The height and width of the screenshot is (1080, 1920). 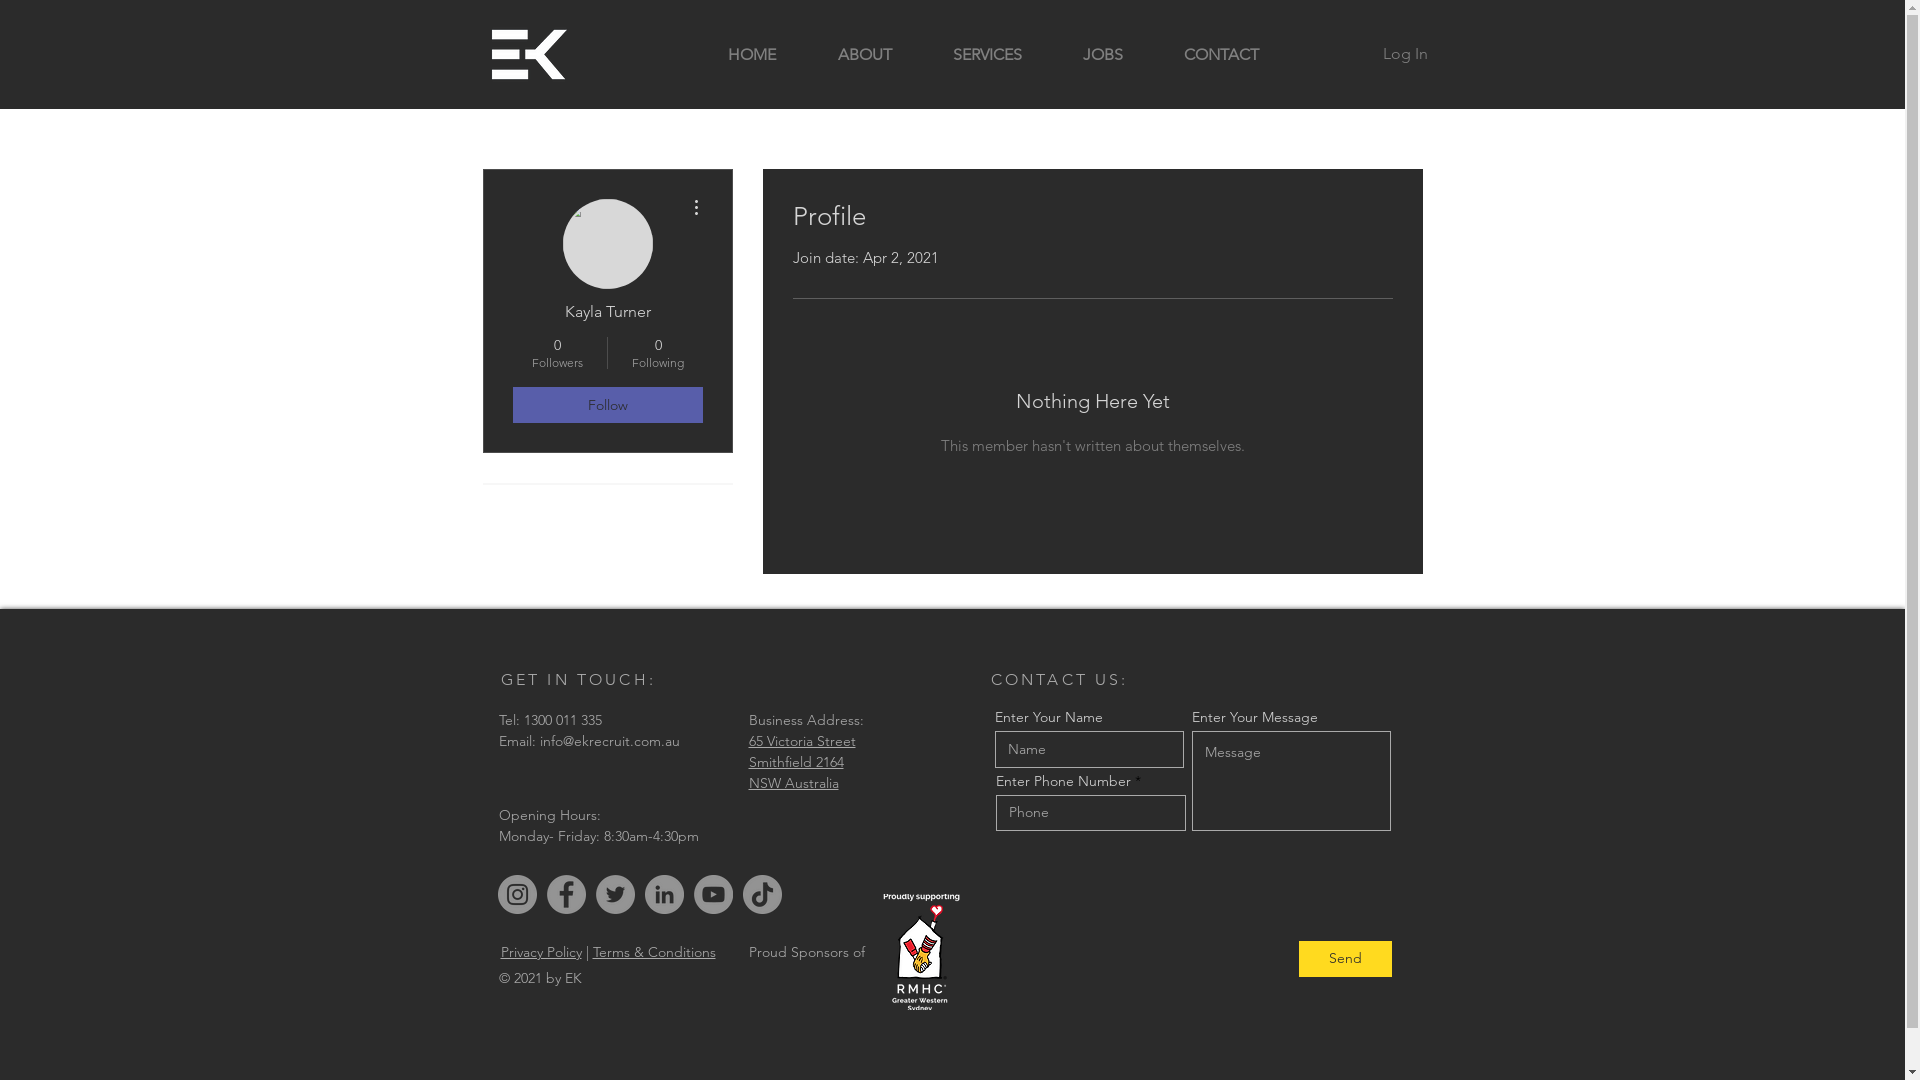 I want to click on Smithfield 2164, so click(x=796, y=762).